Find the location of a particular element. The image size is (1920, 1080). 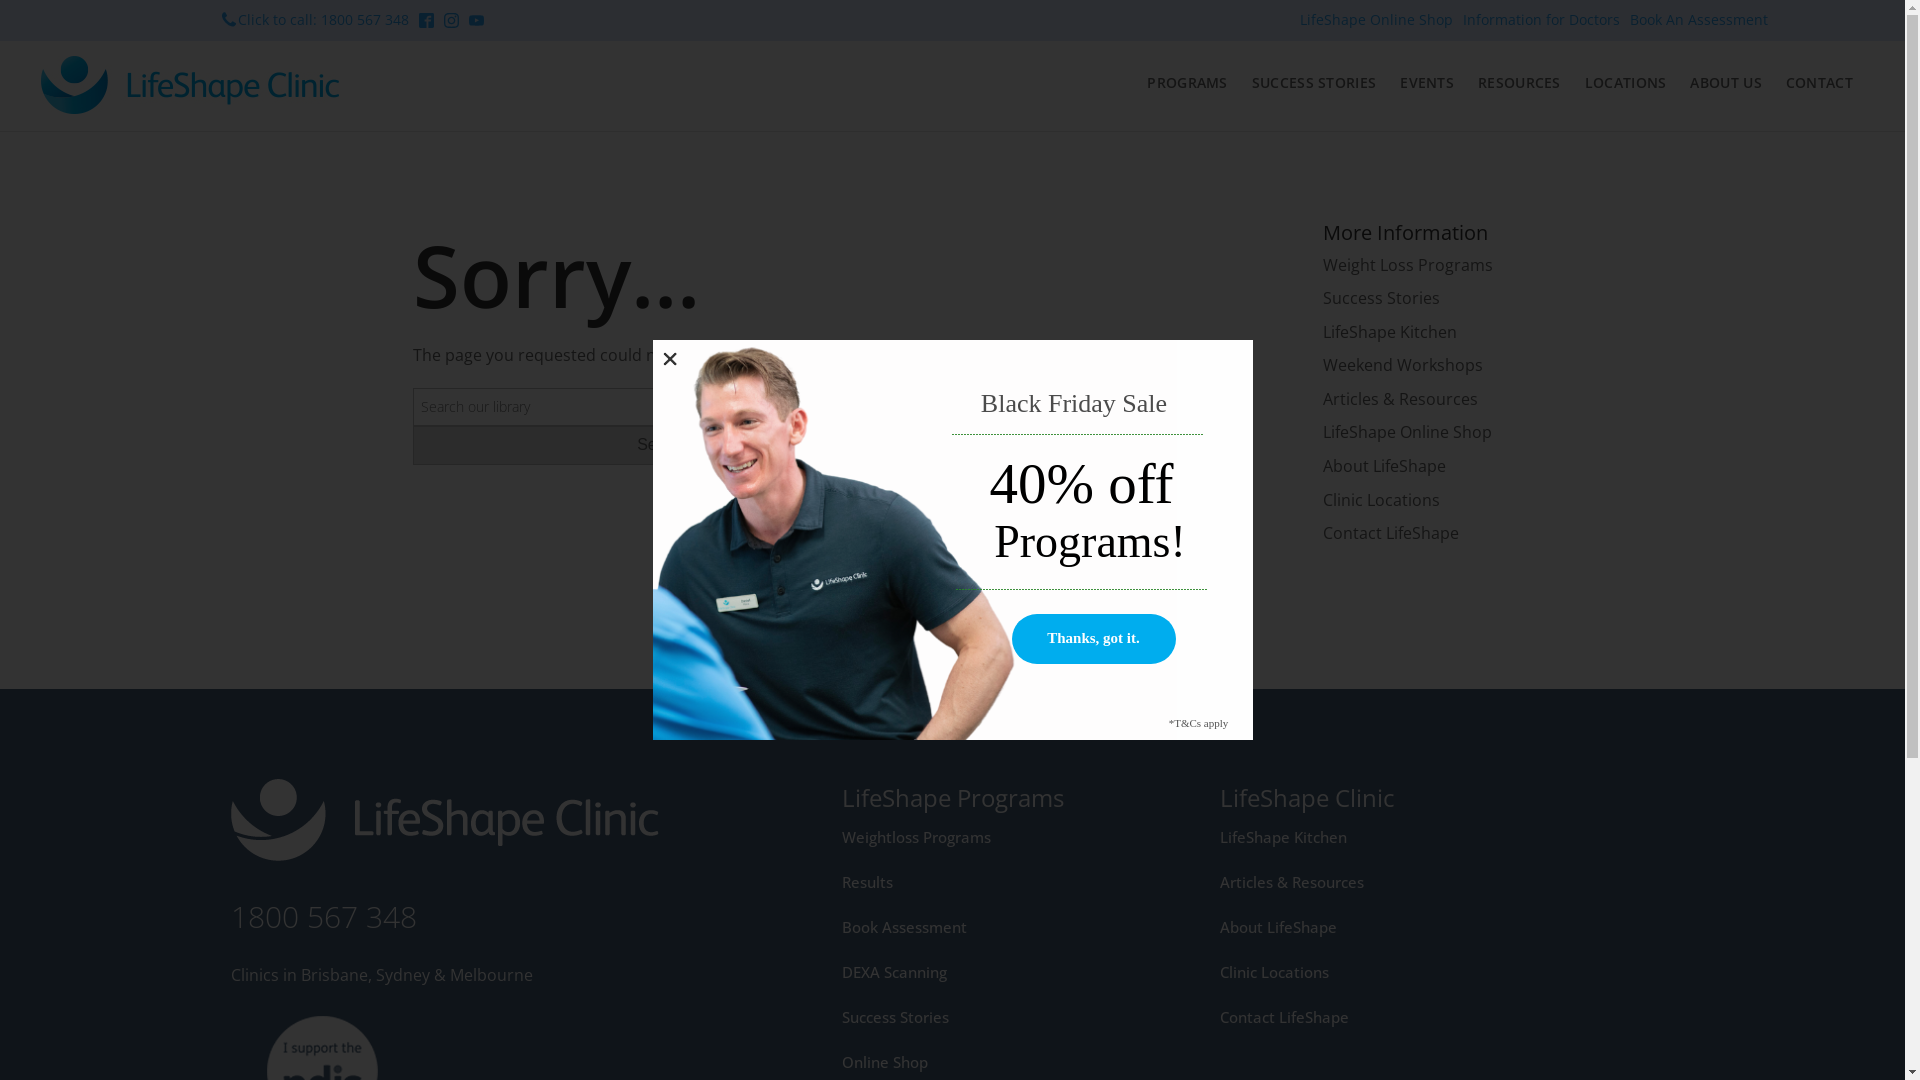

ABOUT US is located at coordinates (1726, 83).